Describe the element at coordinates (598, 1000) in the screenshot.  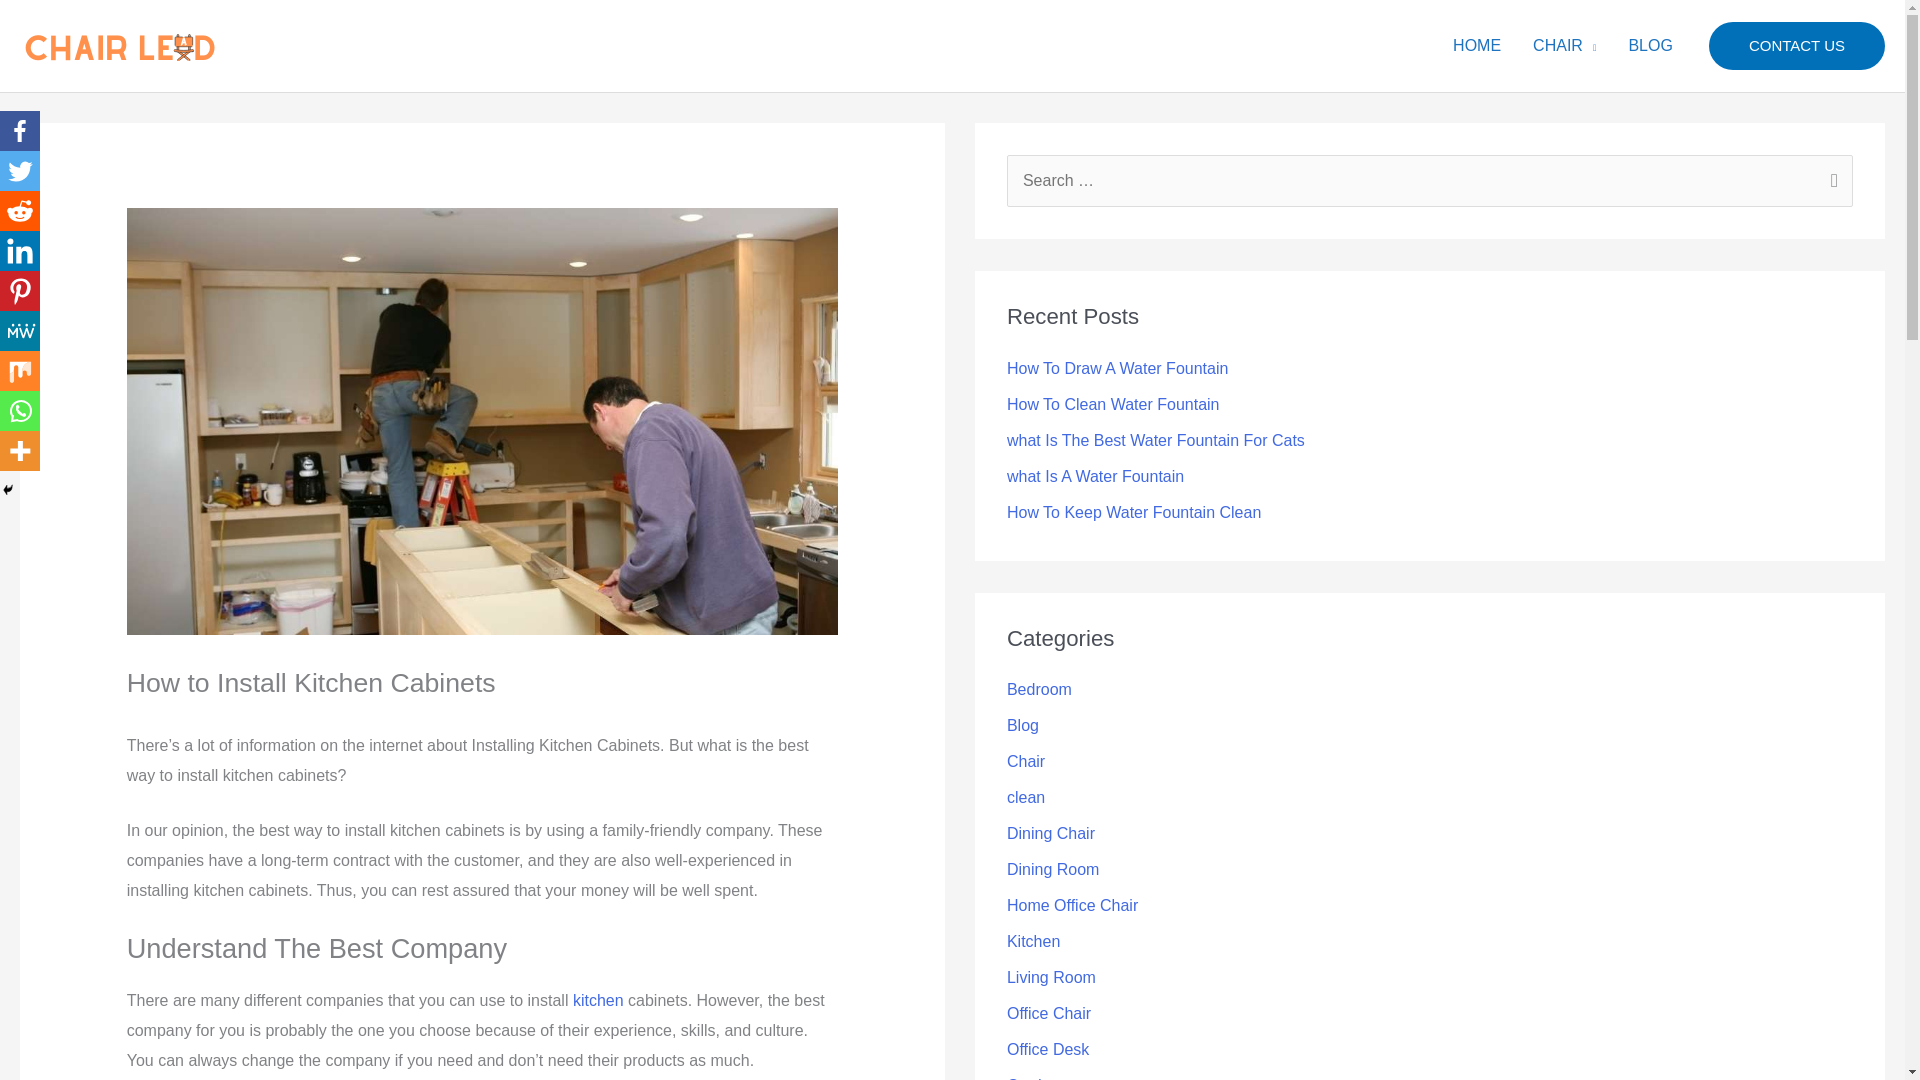
I see `kitchen` at that location.